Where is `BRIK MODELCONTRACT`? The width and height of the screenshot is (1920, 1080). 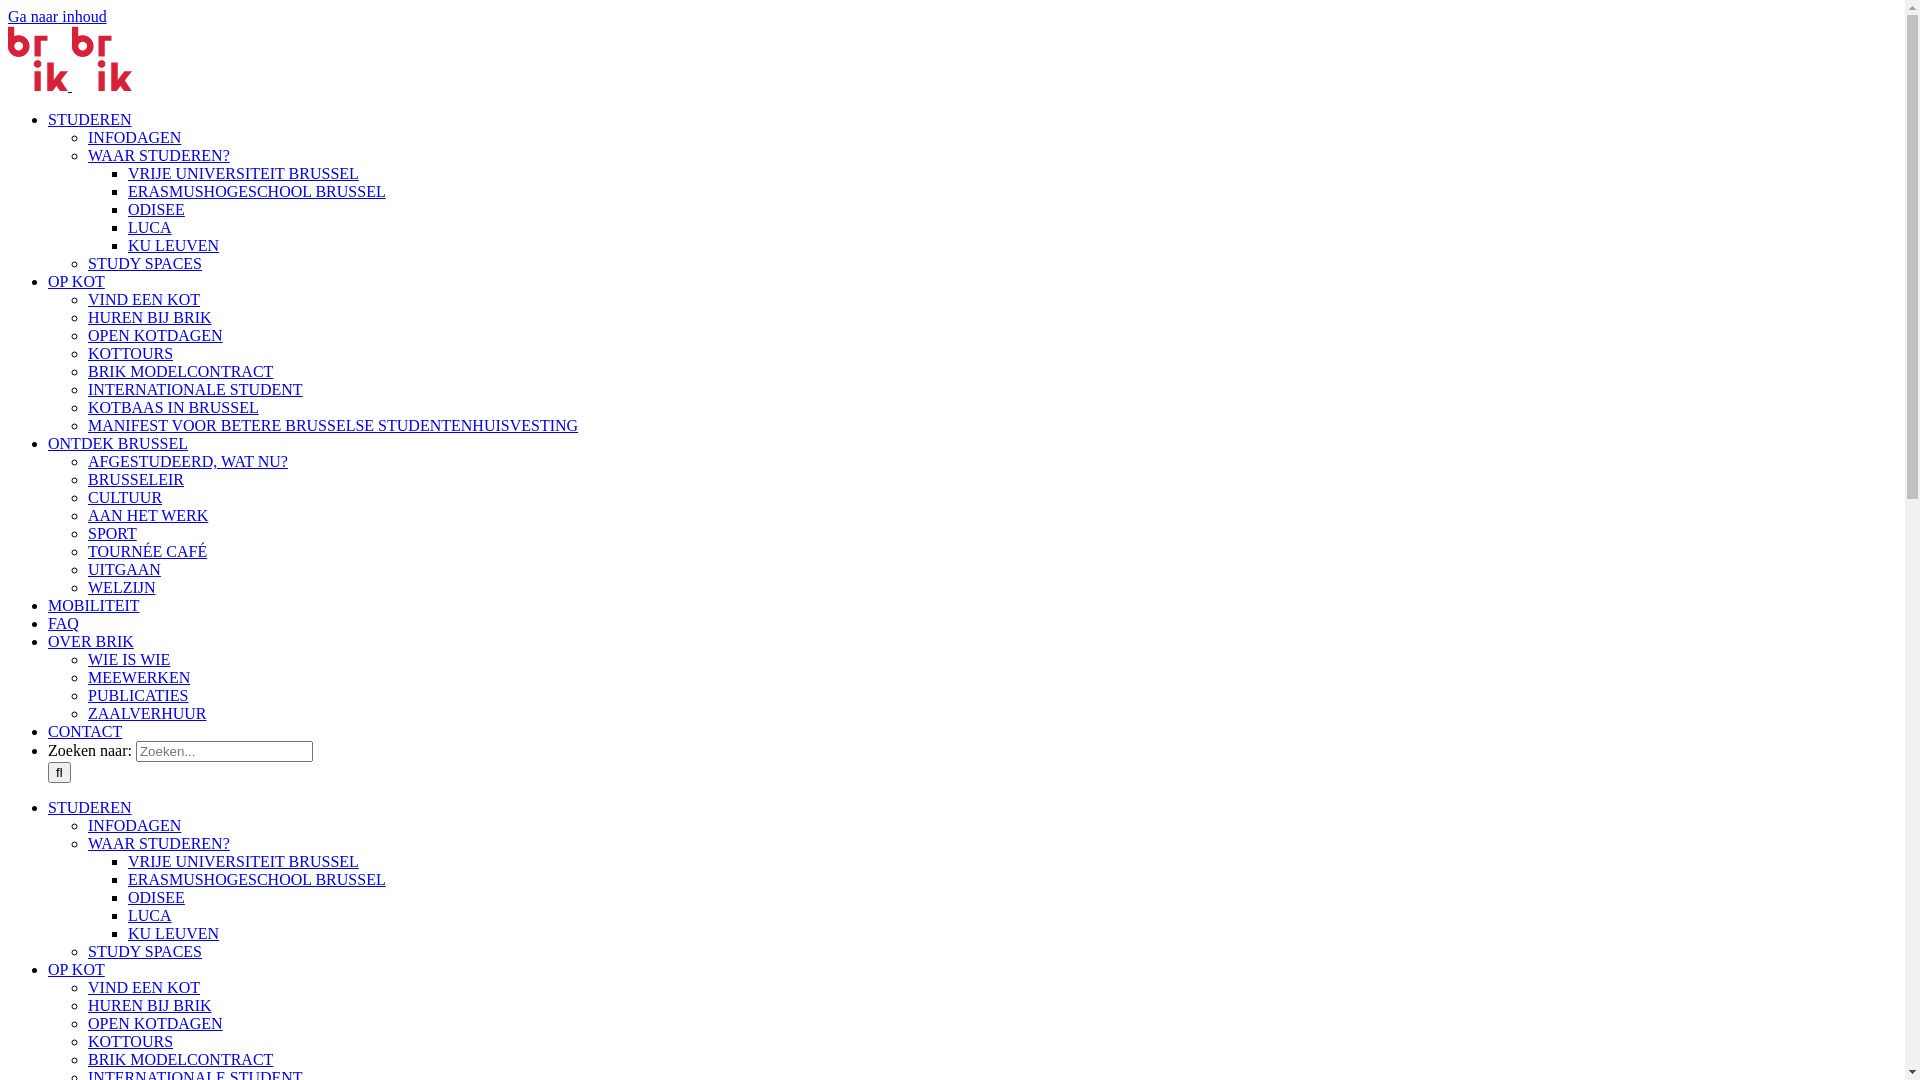
BRIK MODELCONTRACT is located at coordinates (180, 1060).